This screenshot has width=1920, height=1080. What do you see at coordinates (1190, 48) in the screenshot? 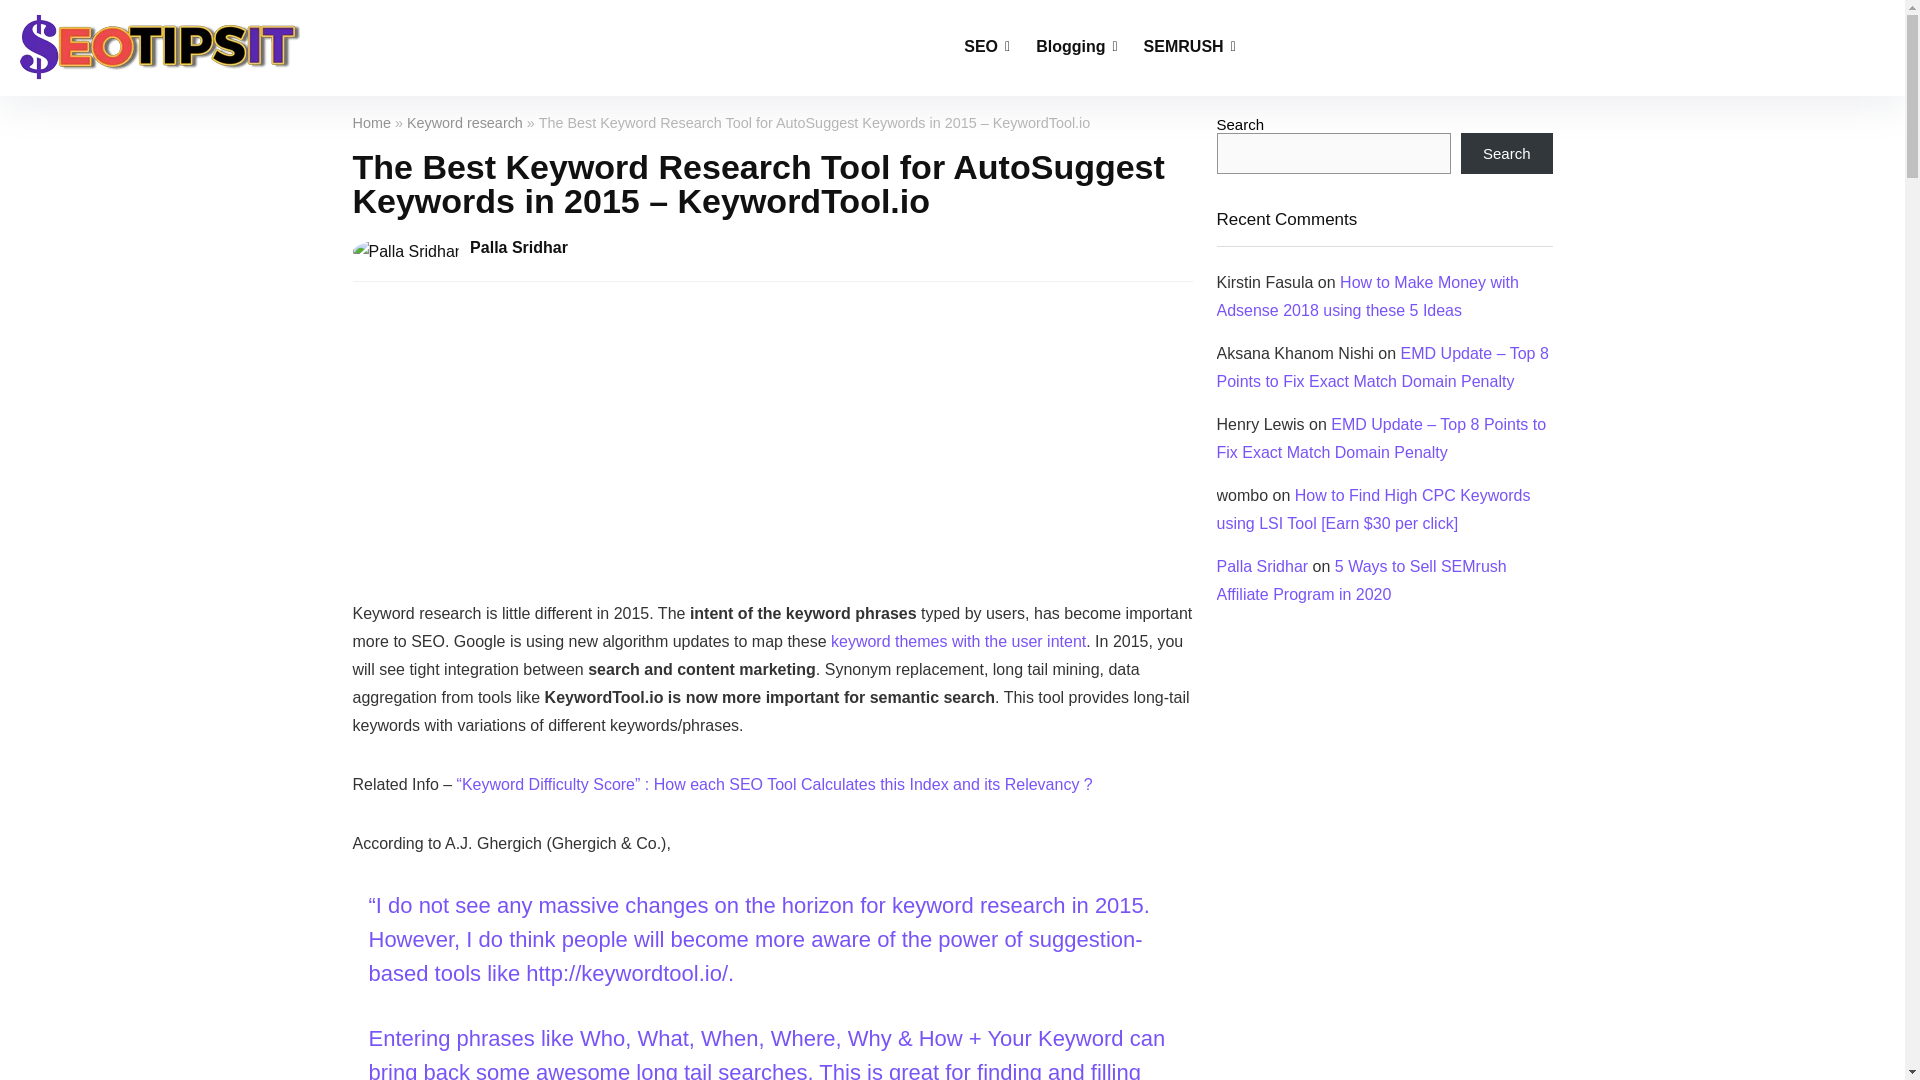
I see `SEMRUSH` at bounding box center [1190, 48].